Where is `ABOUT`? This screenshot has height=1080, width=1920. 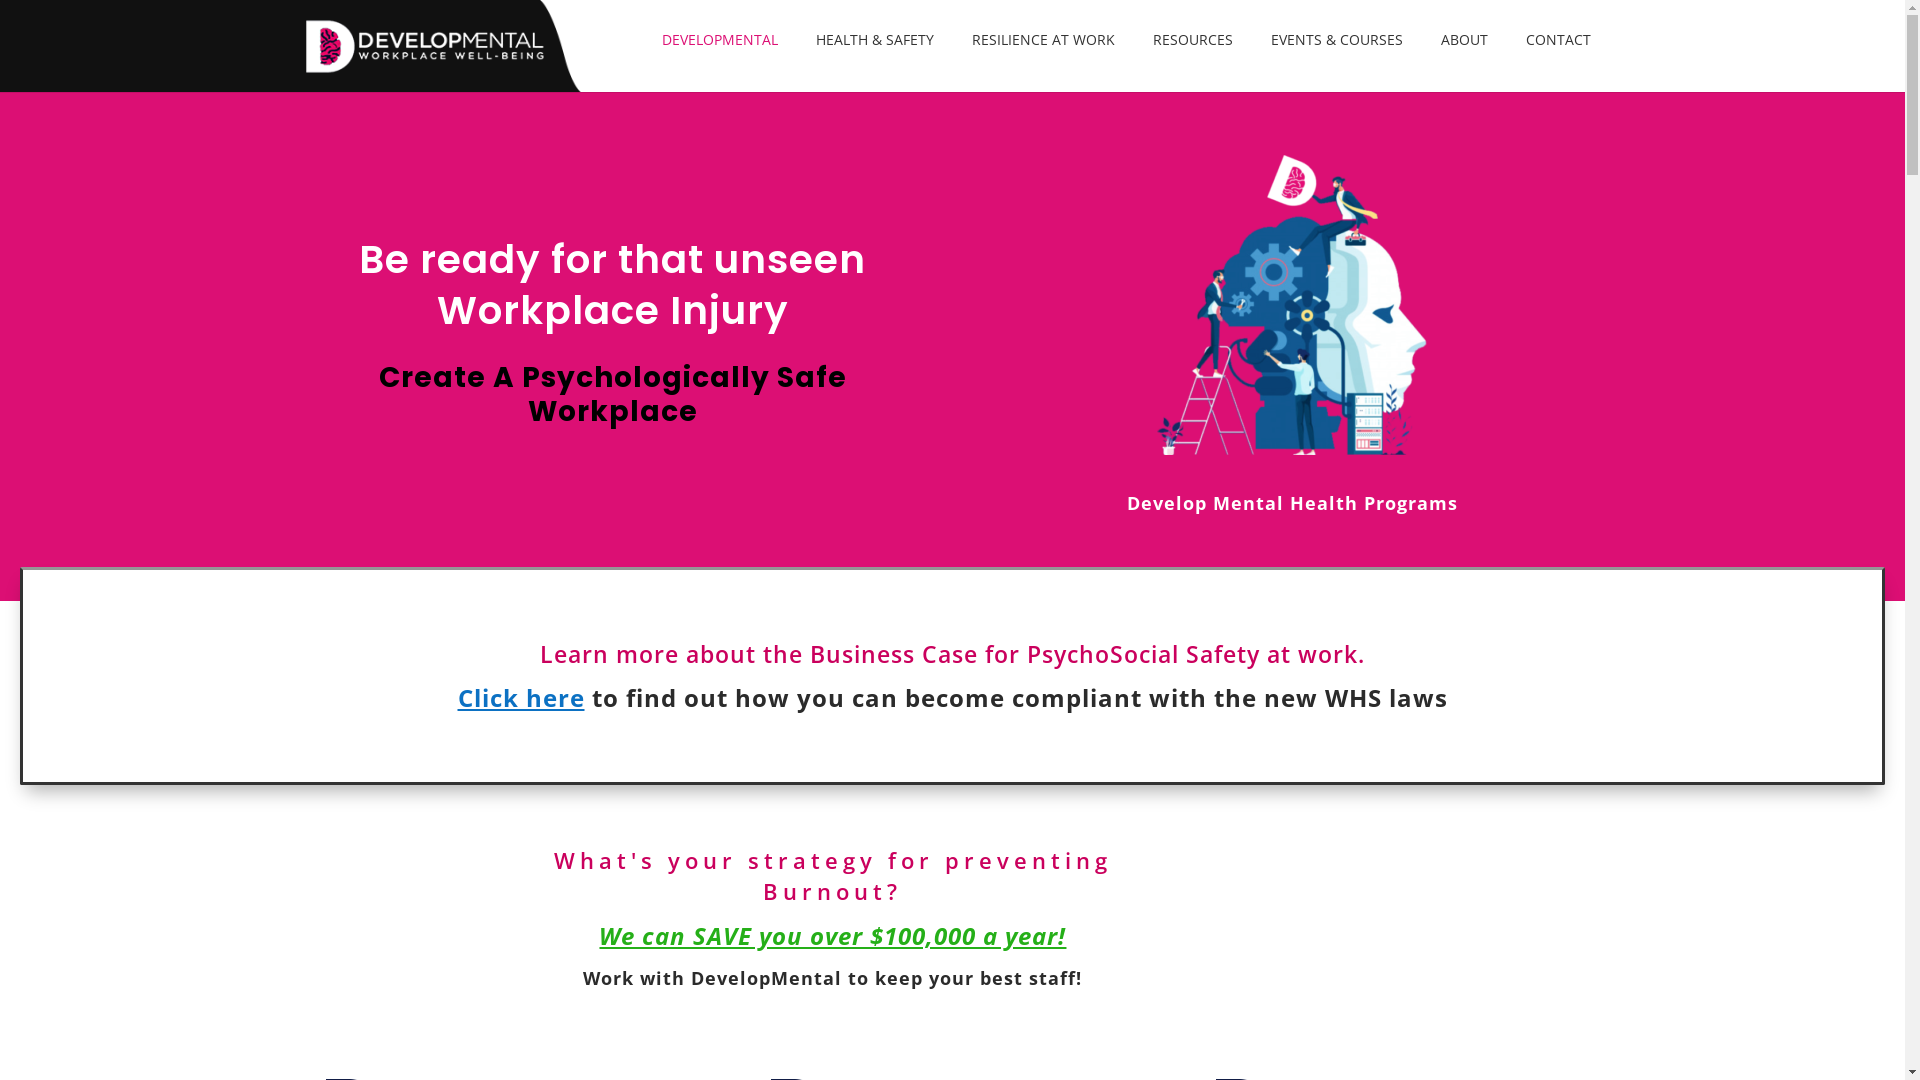 ABOUT is located at coordinates (1464, 62).